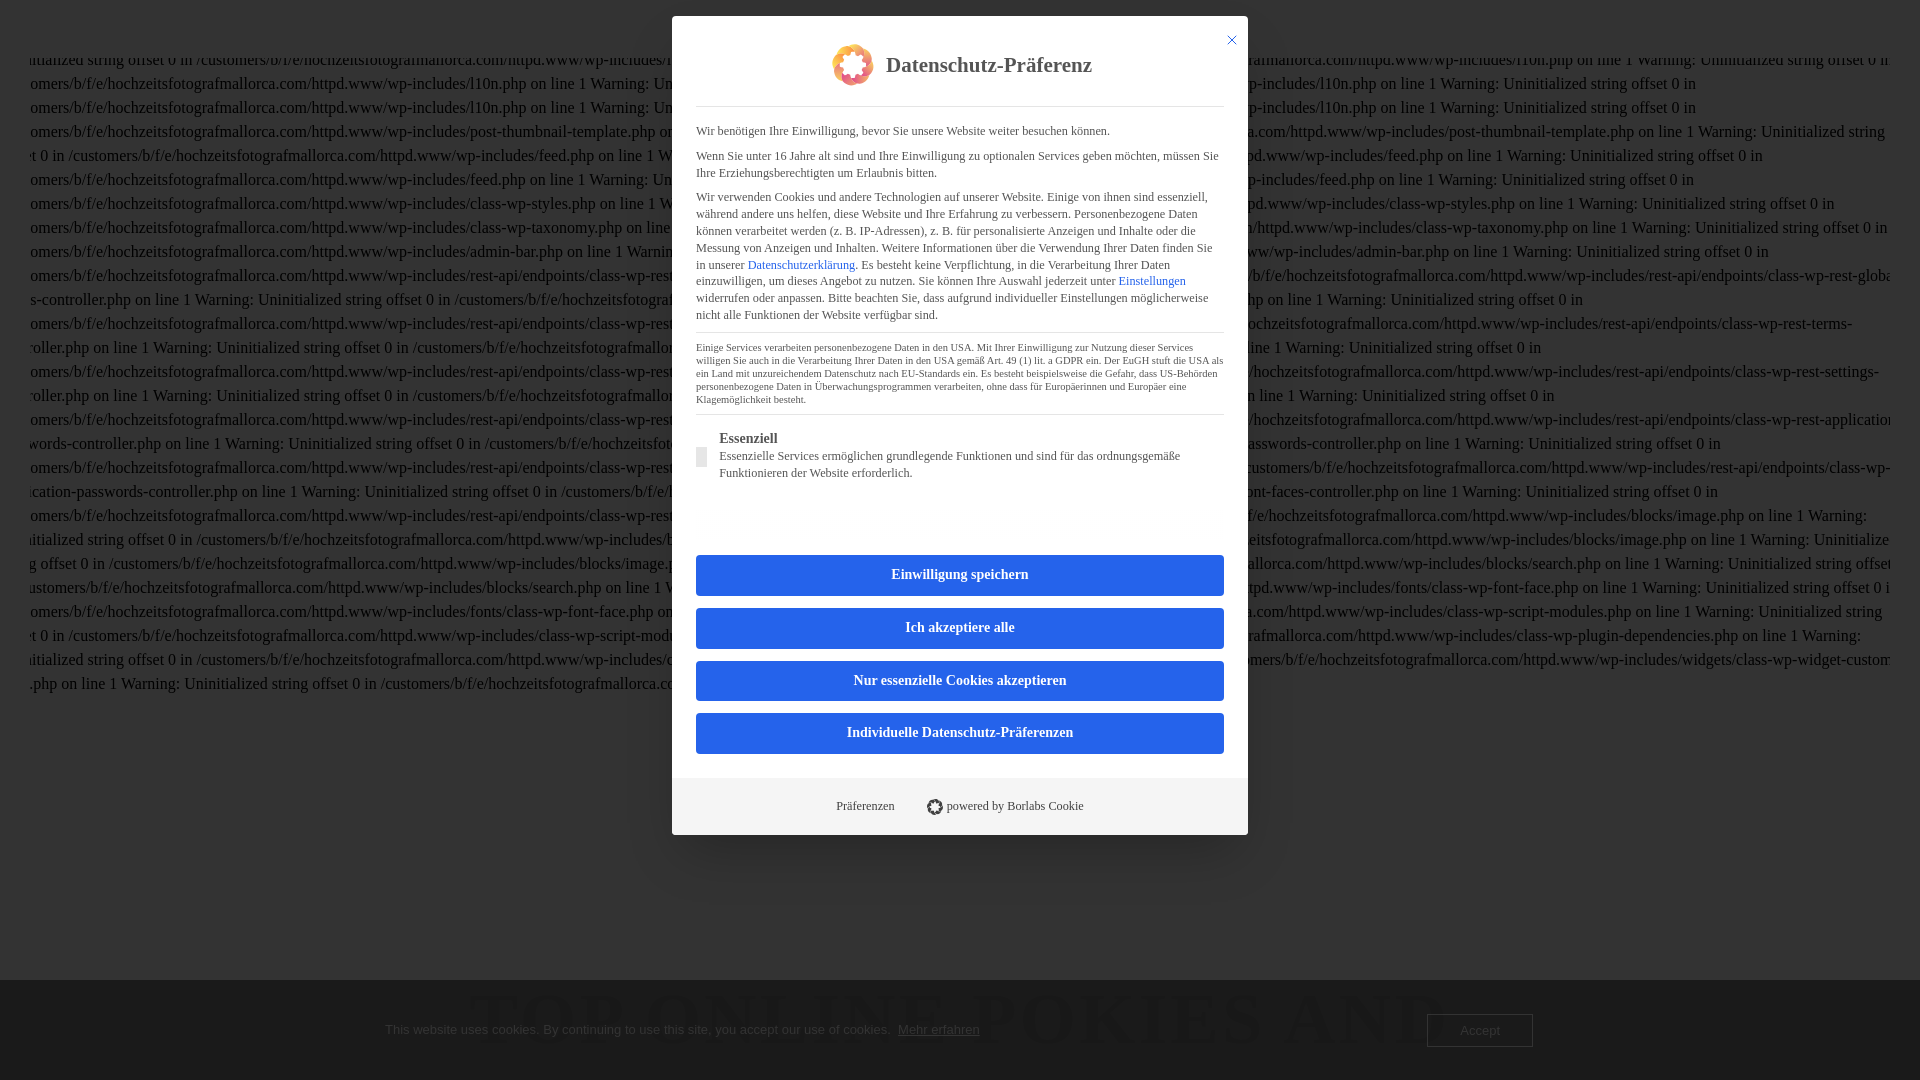  I want to click on Mehr erfahren, so click(938, 1030).